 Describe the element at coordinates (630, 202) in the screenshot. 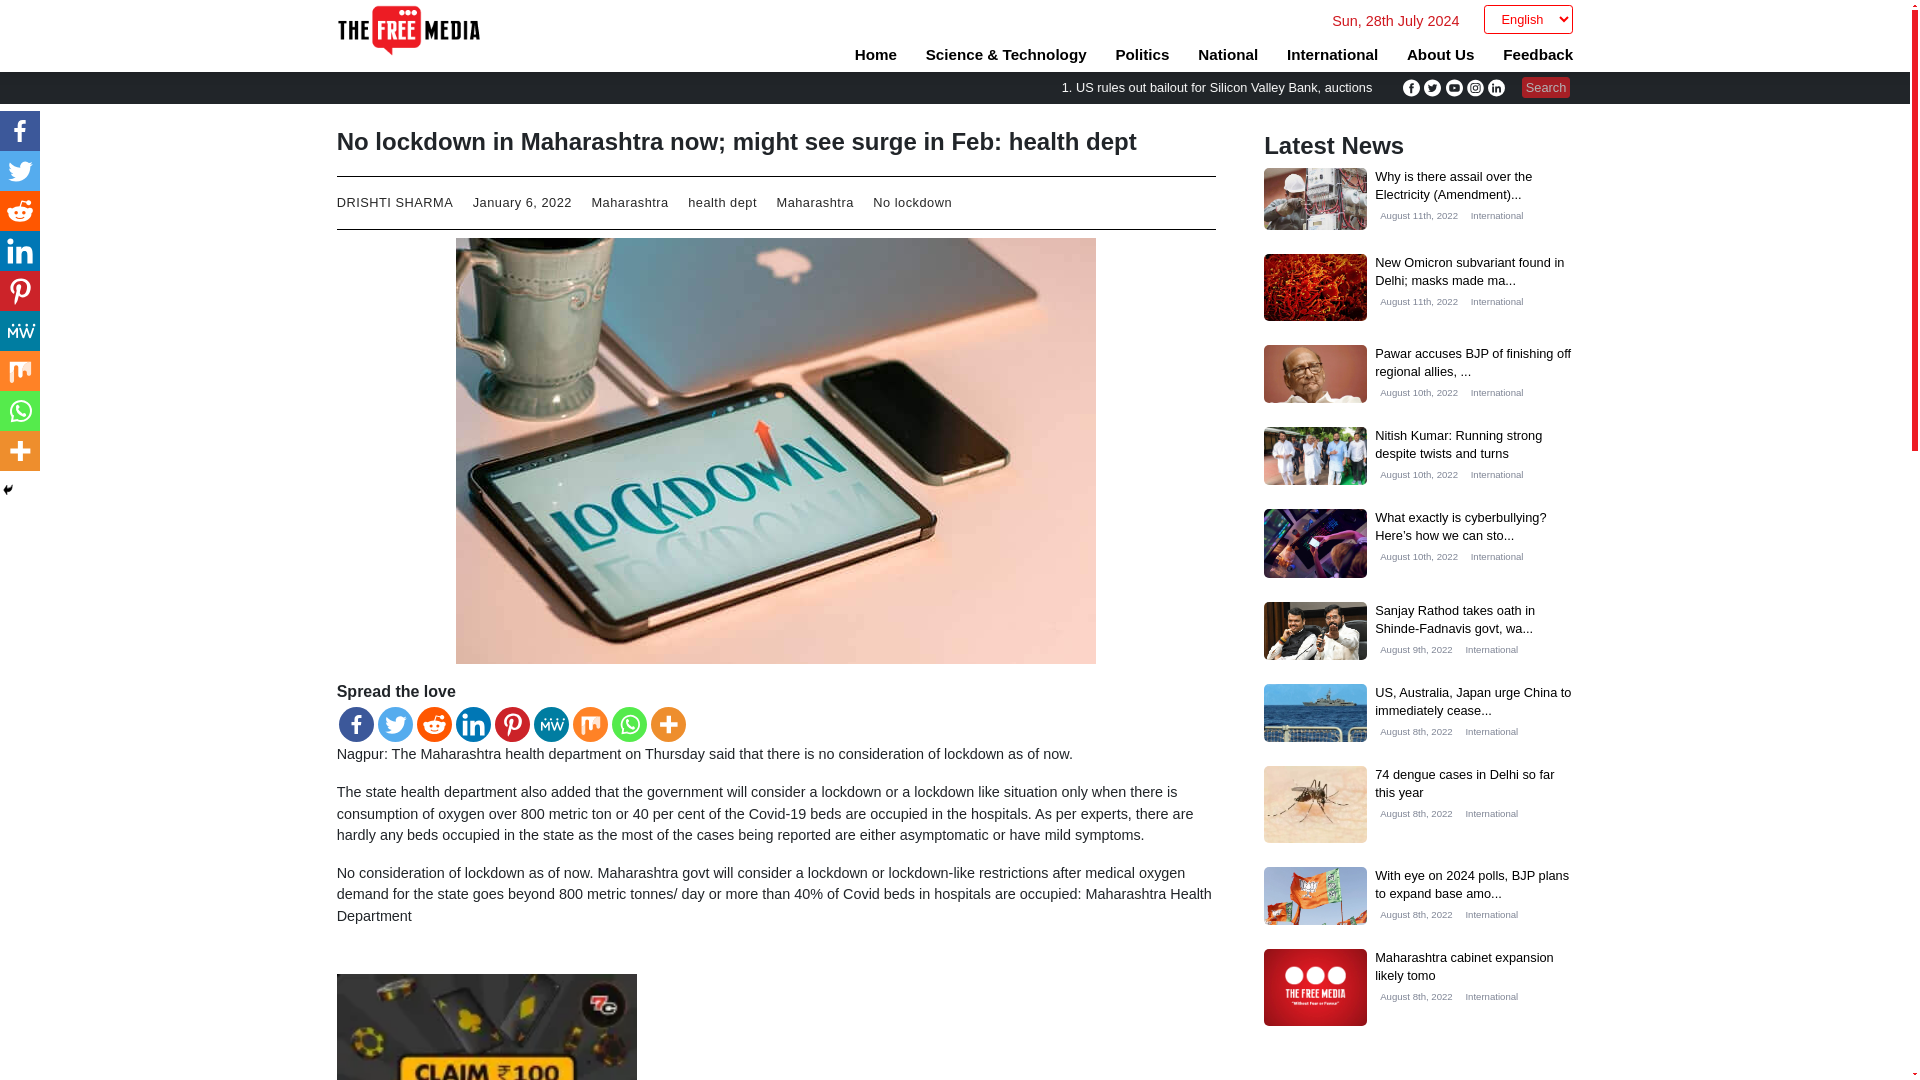

I see `Maharashtra` at that location.